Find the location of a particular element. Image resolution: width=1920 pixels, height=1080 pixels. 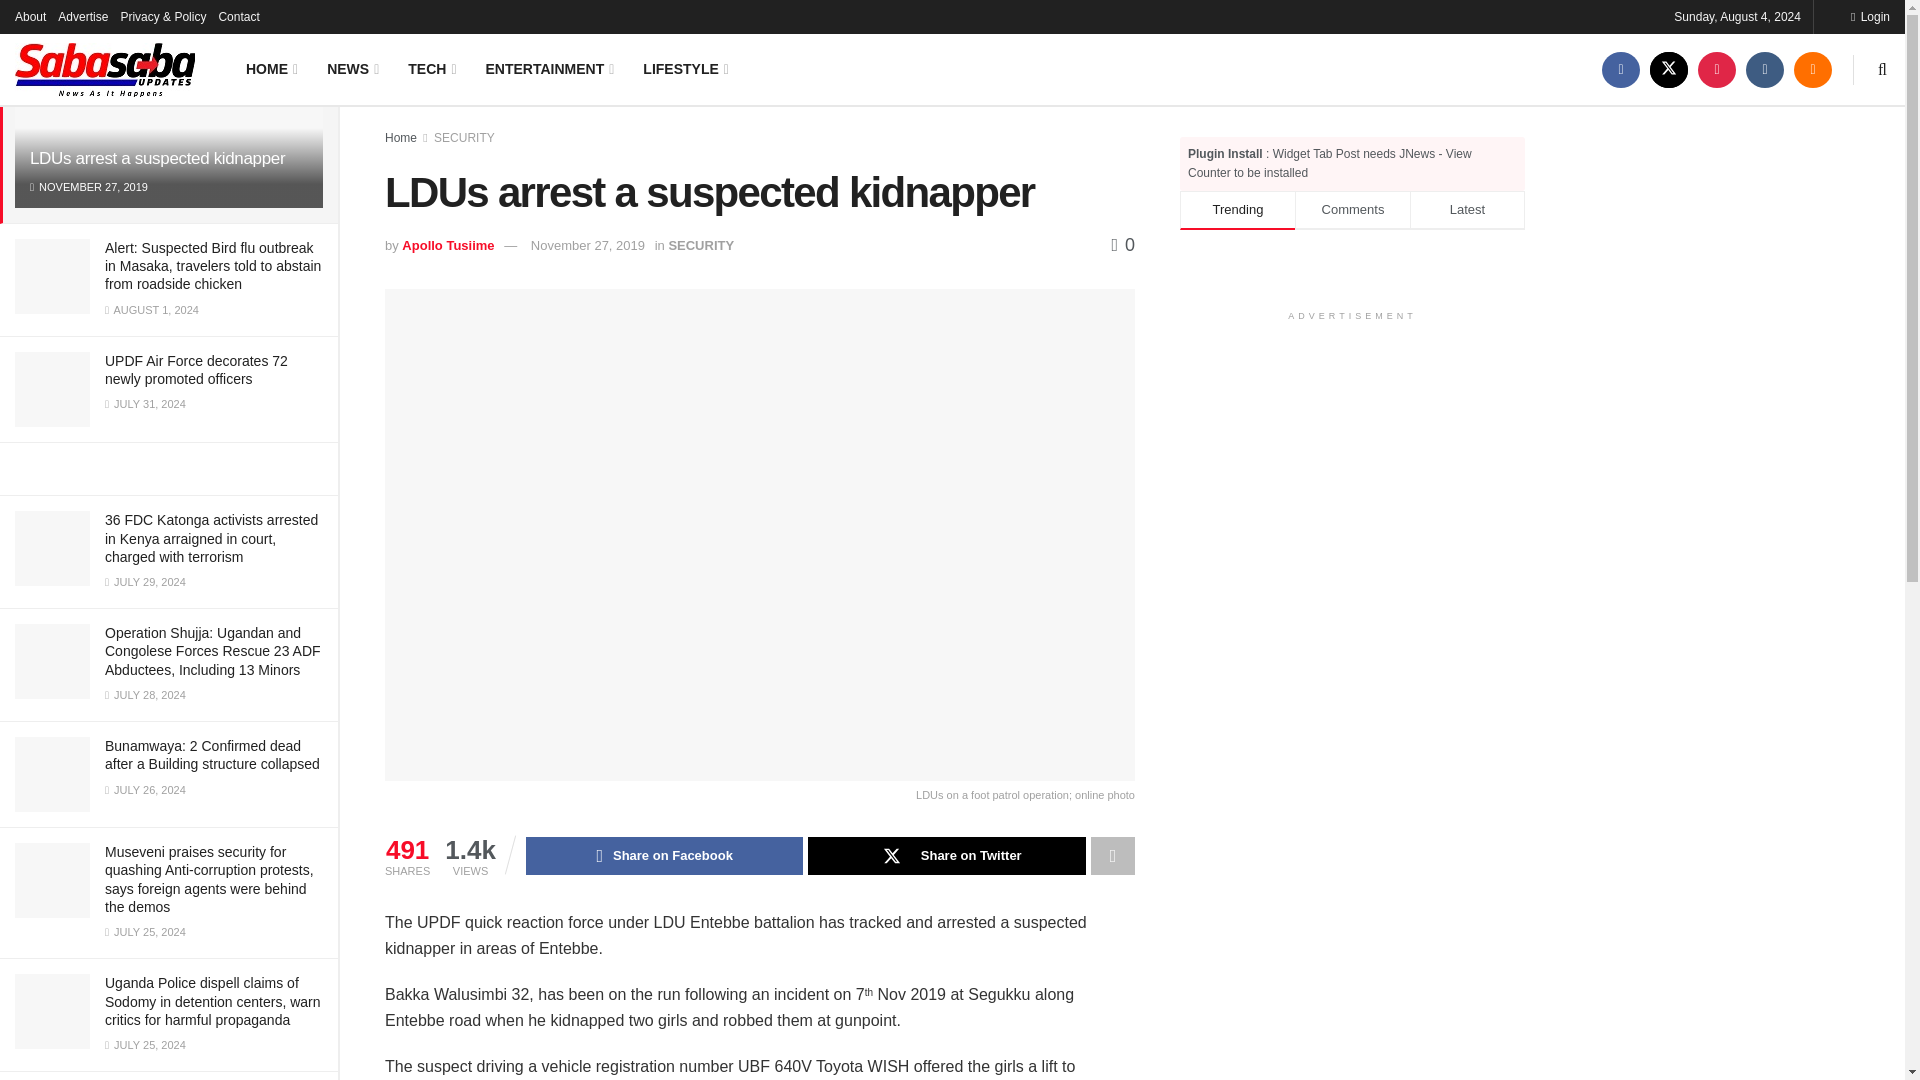

Advertise is located at coordinates (82, 16).